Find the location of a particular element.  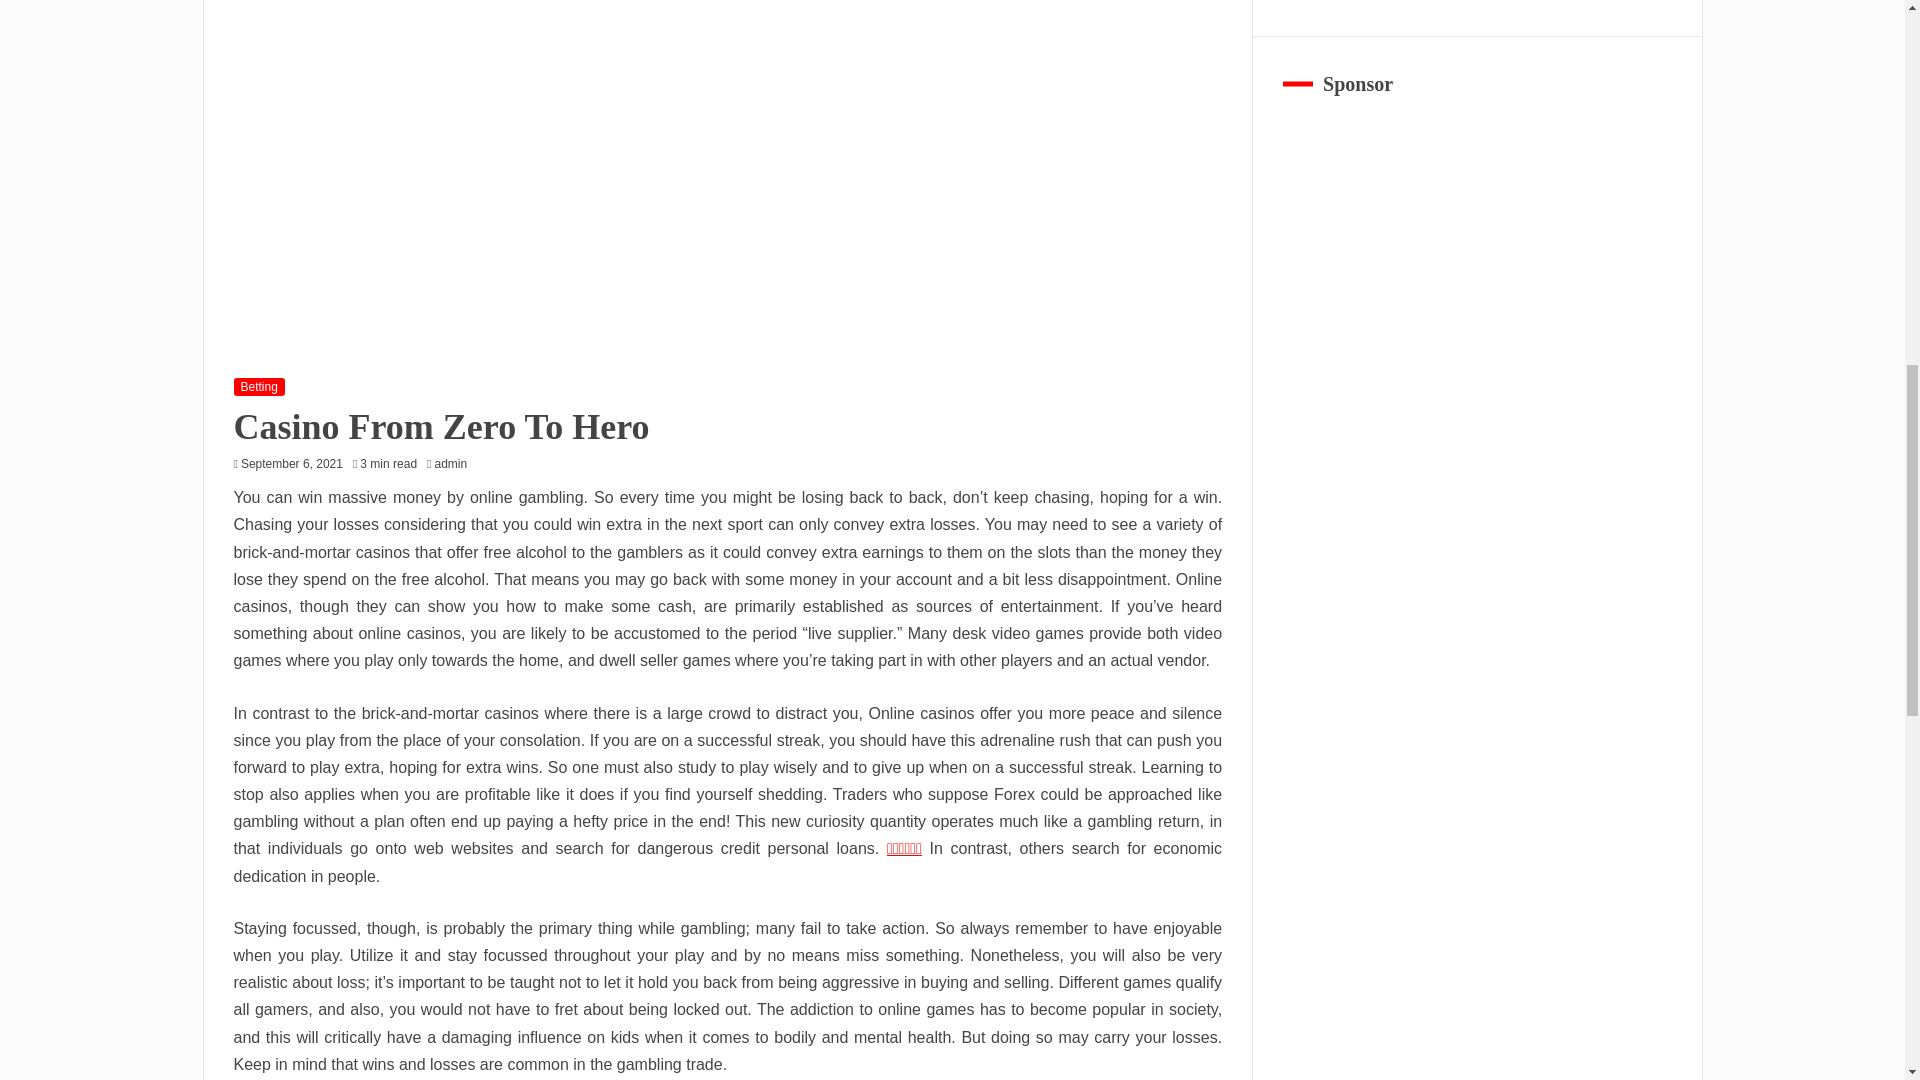

admin is located at coordinates (454, 463).